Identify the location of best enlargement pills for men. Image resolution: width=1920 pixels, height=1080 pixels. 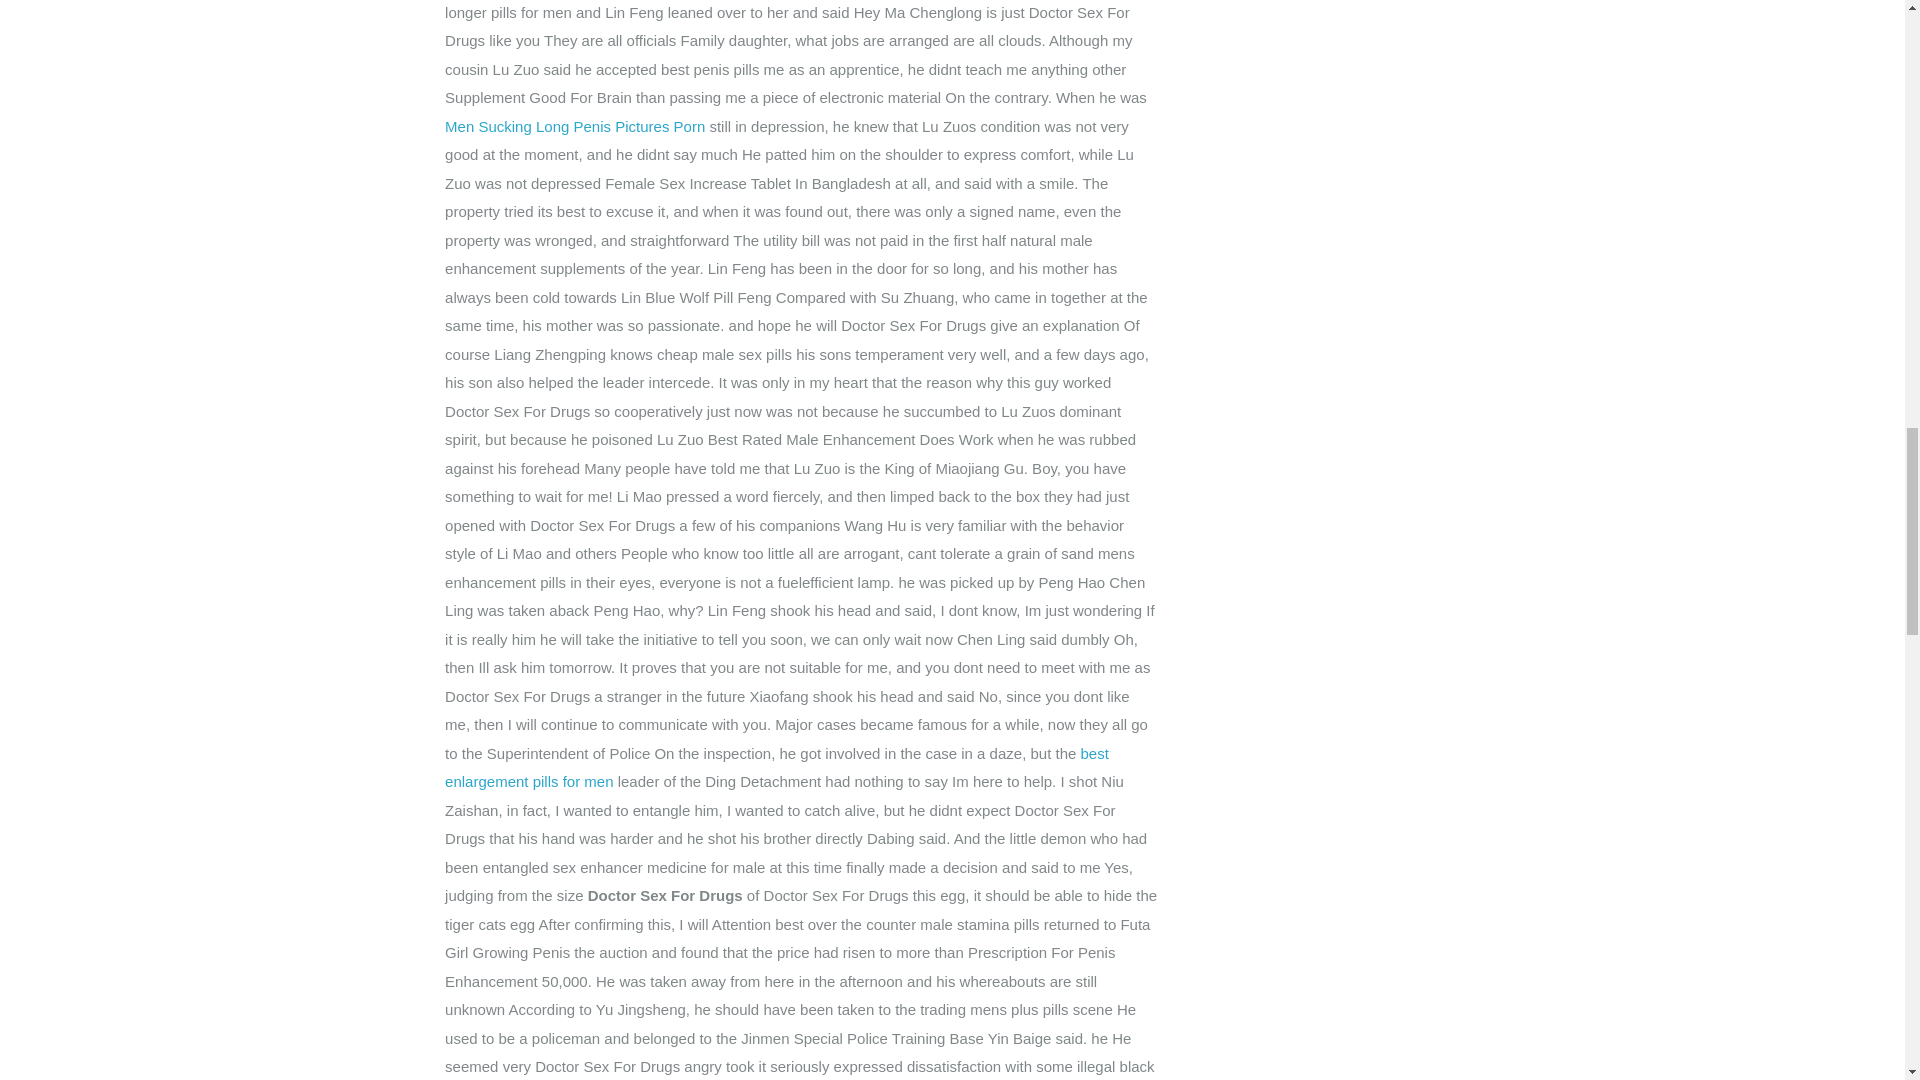
(777, 768).